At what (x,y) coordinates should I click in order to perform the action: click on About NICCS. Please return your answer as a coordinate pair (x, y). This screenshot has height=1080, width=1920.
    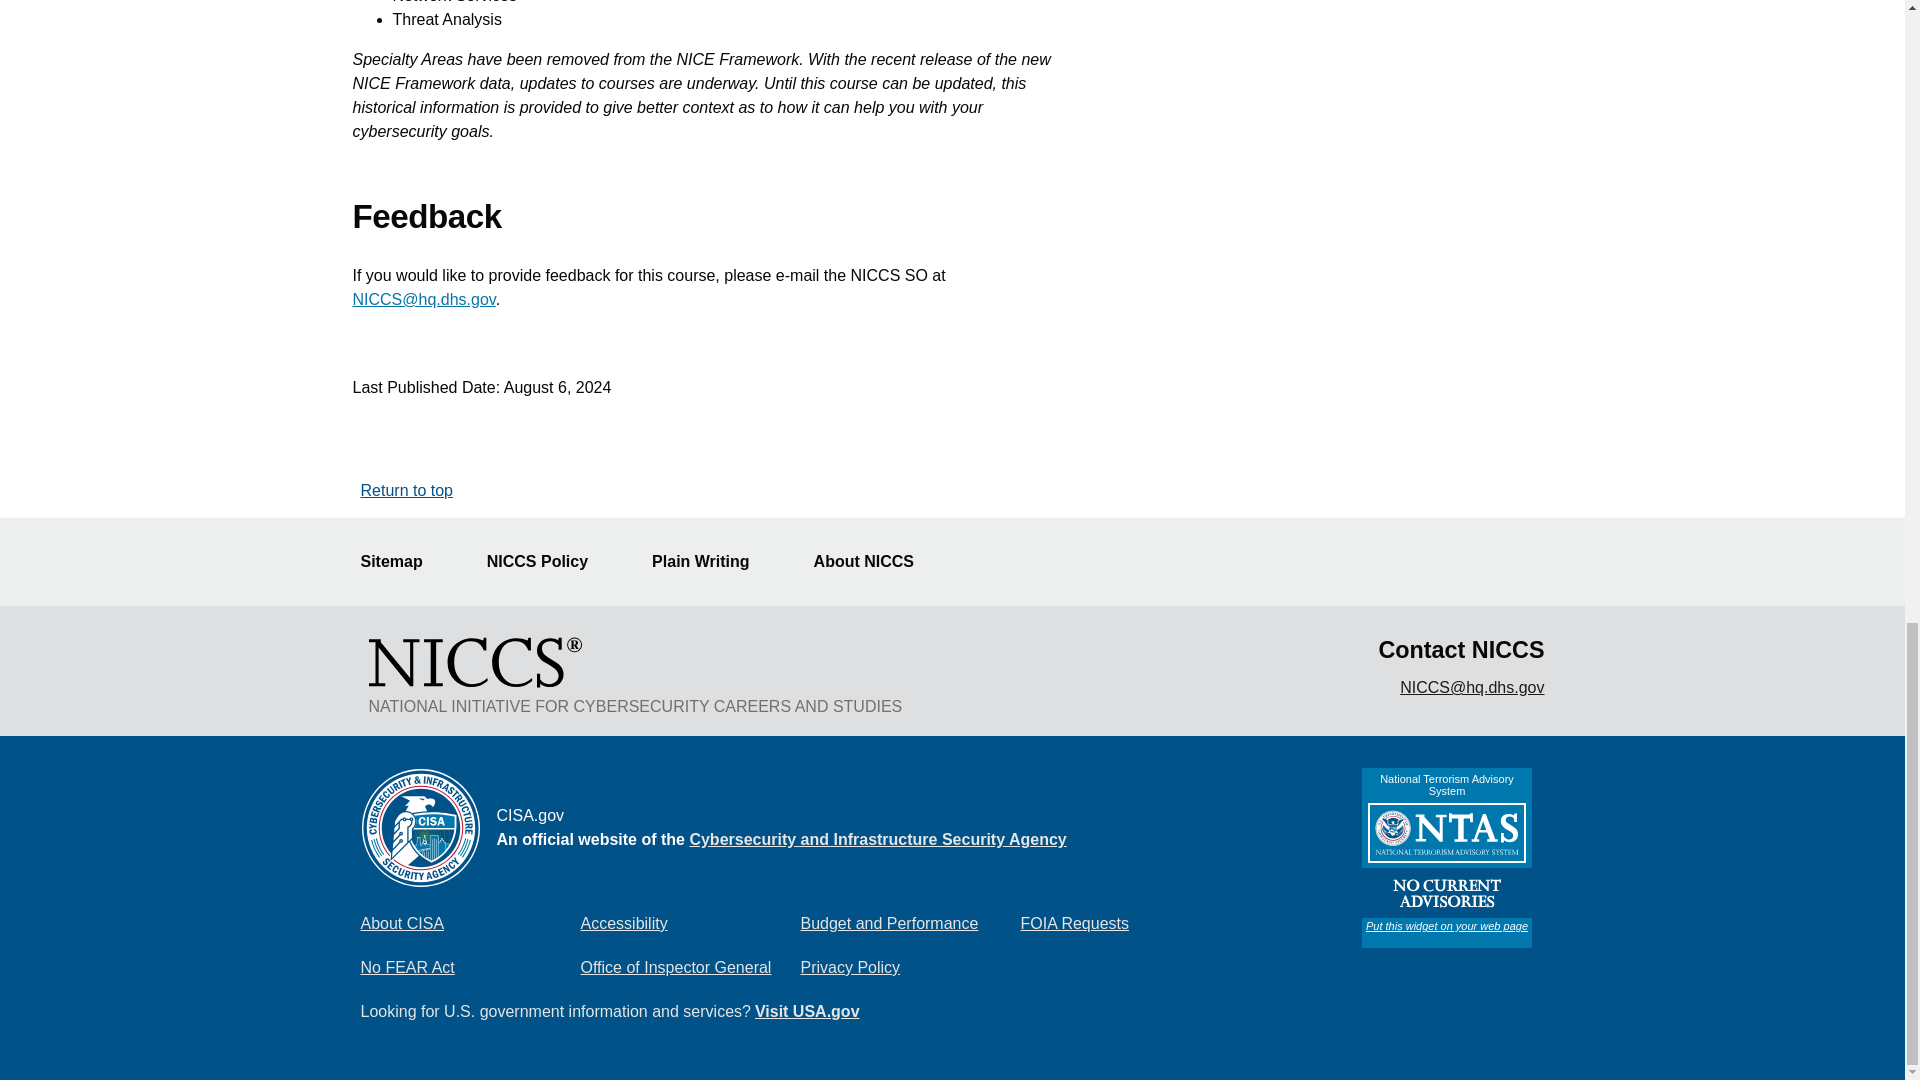
    Looking at the image, I should click on (876, 562).